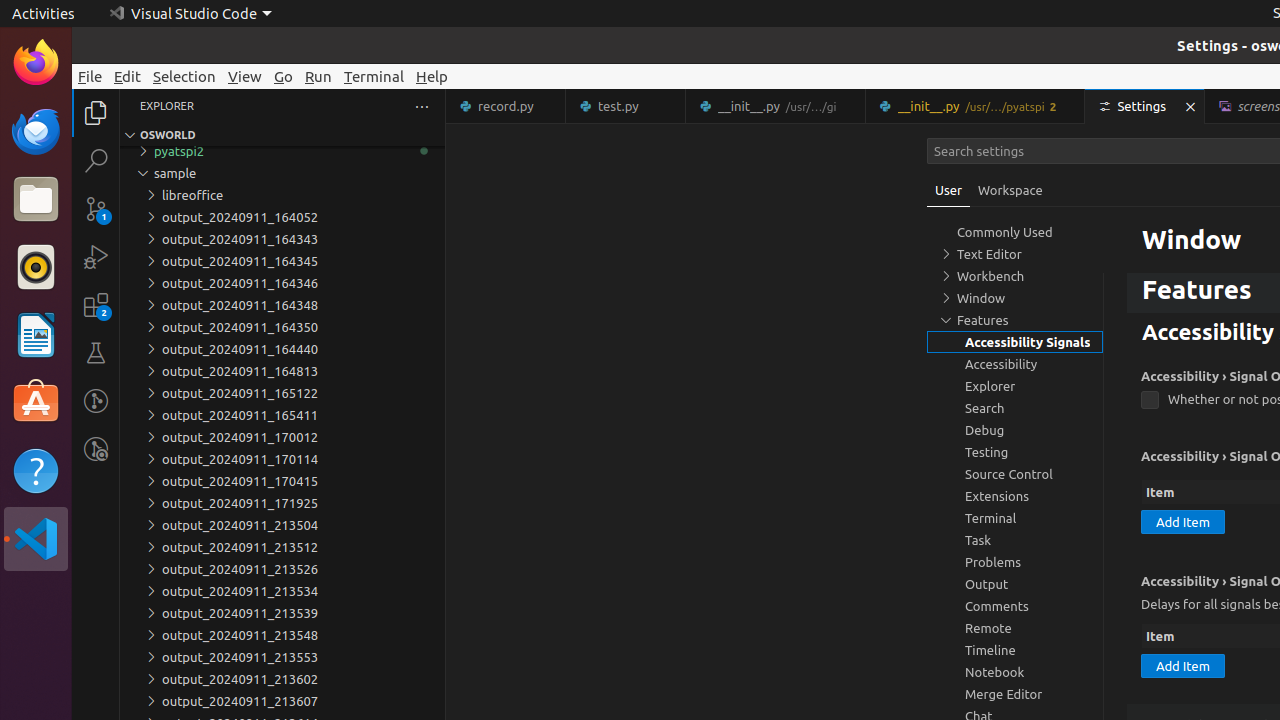 The height and width of the screenshot is (720, 1280). Describe the element at coordinates (282, 327) in the screenshot. I see `output_20240911_164350` at that location.